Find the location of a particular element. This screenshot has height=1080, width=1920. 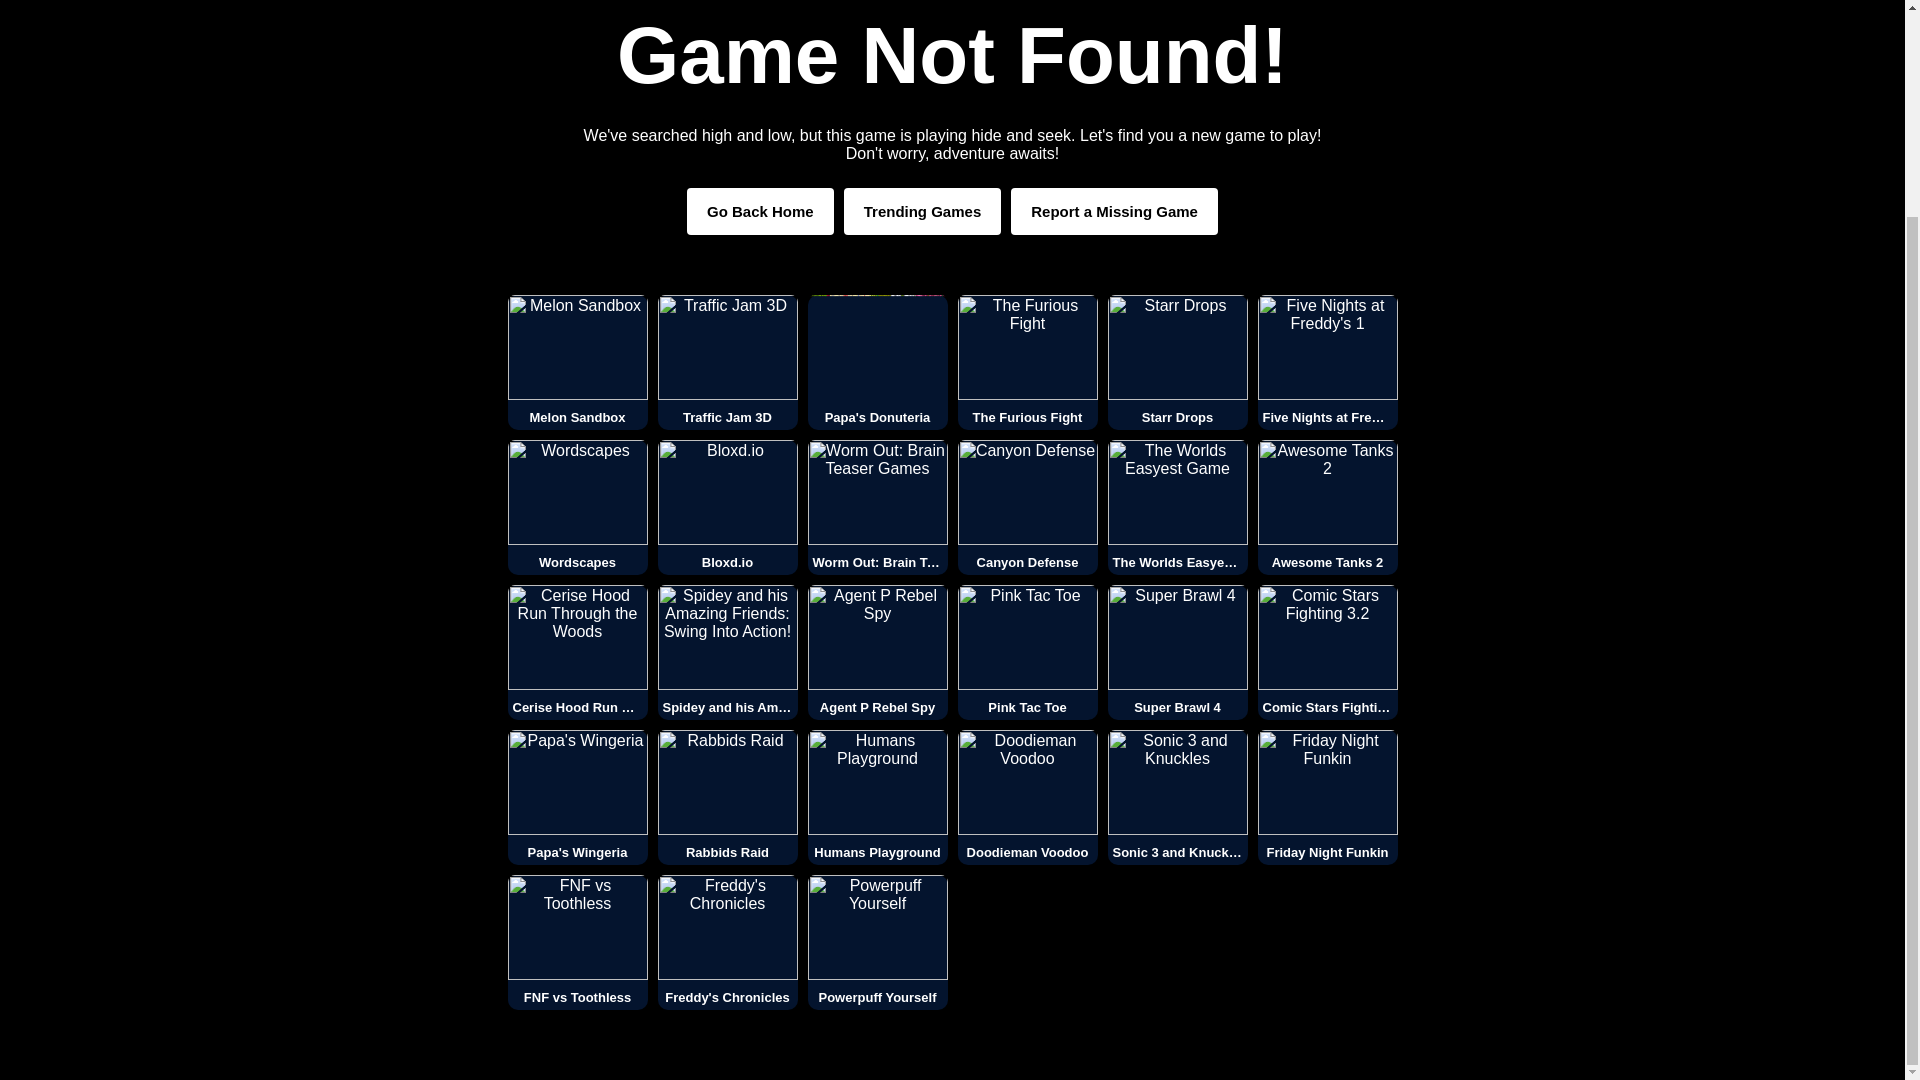

Starr Drops is located at coordinates (1178, 362).